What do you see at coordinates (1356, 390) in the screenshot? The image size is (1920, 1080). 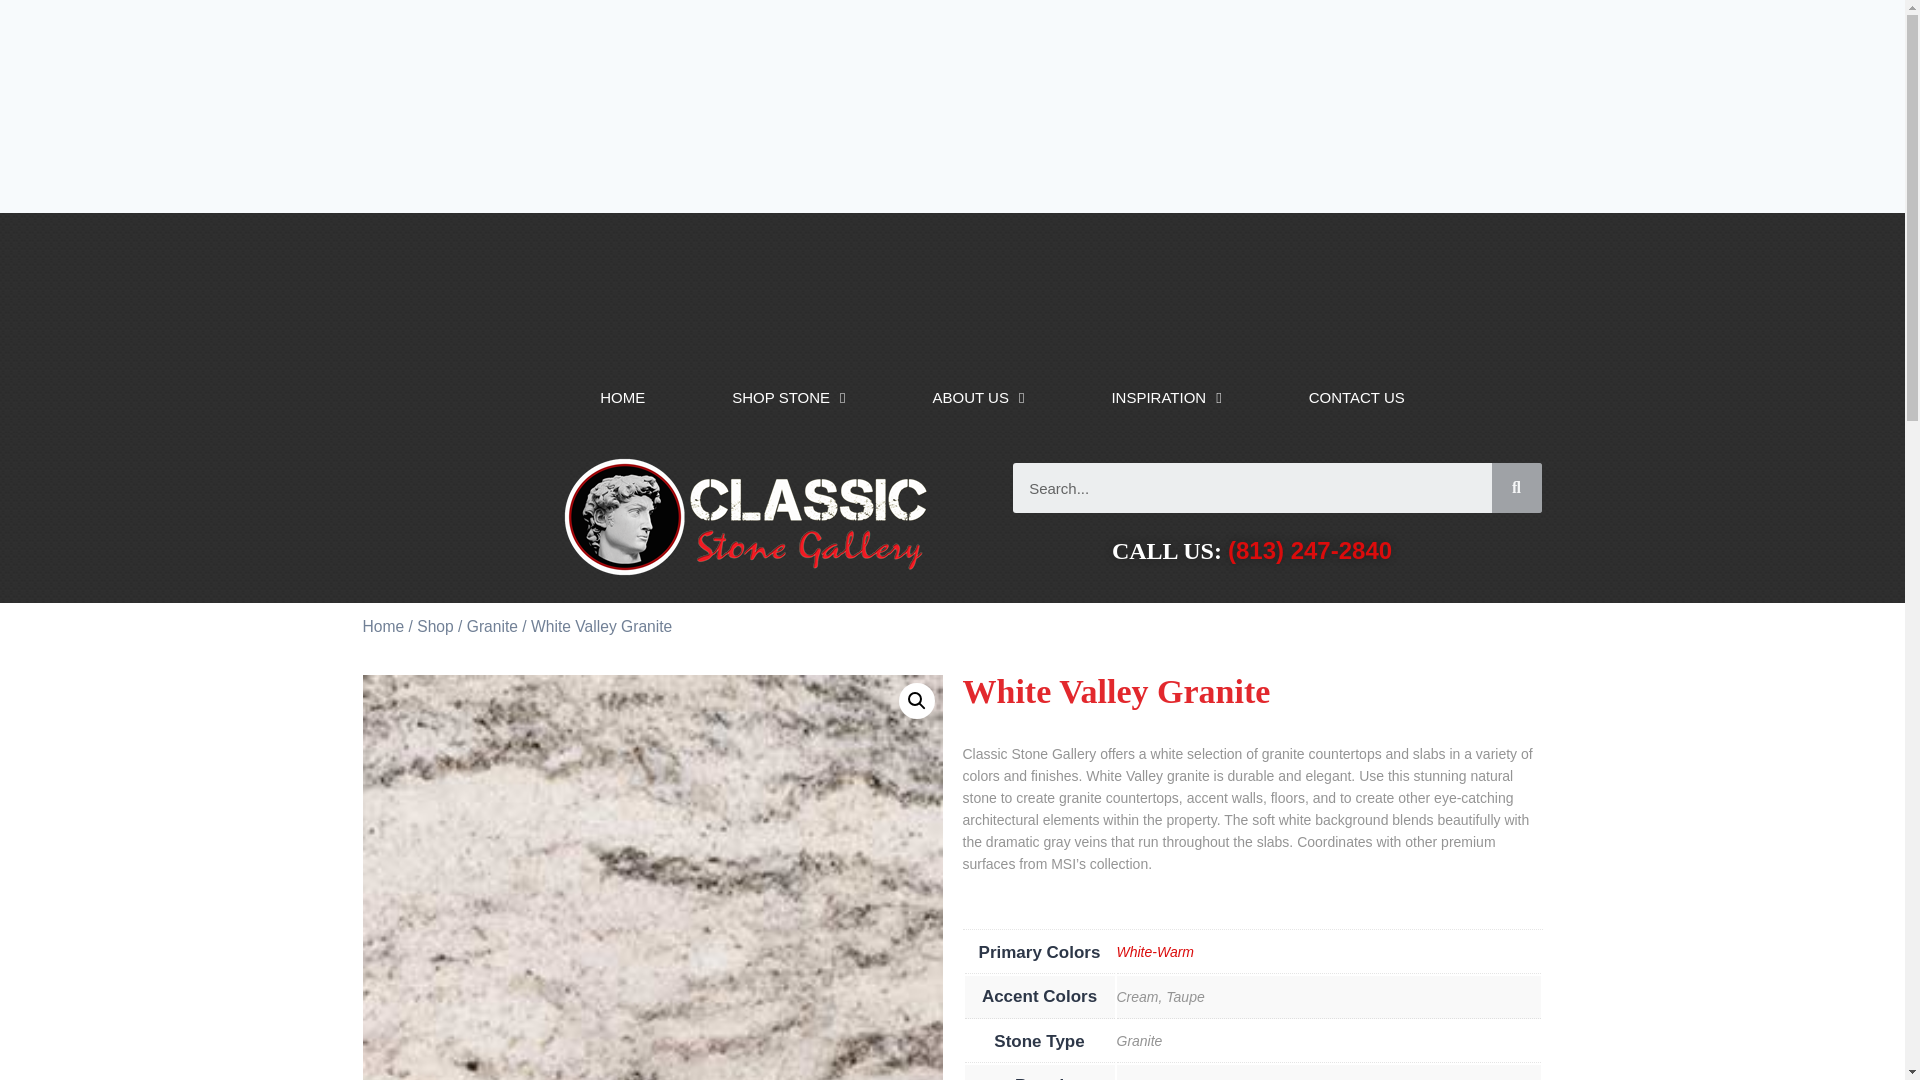 I see `CONTACT US` at bounding box center [1356, 390].